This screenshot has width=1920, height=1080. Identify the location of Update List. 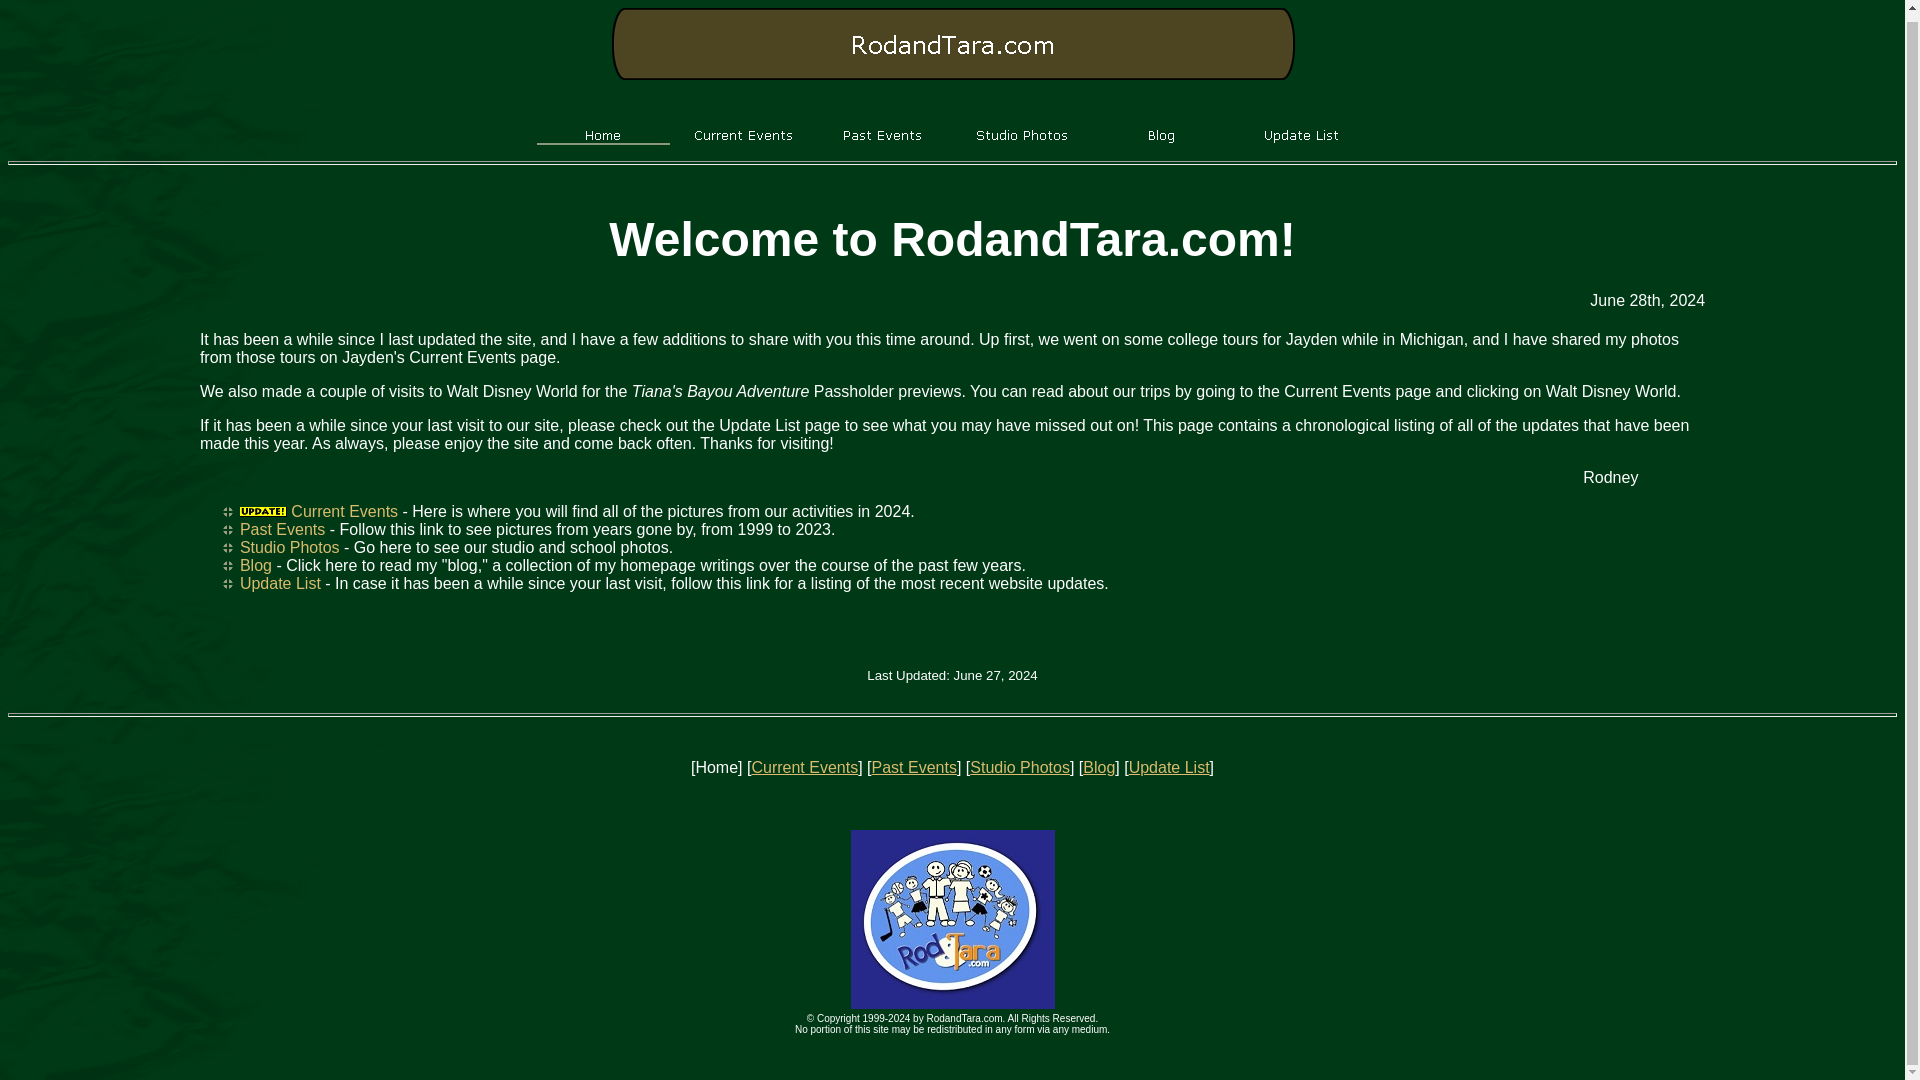
(280, 582).